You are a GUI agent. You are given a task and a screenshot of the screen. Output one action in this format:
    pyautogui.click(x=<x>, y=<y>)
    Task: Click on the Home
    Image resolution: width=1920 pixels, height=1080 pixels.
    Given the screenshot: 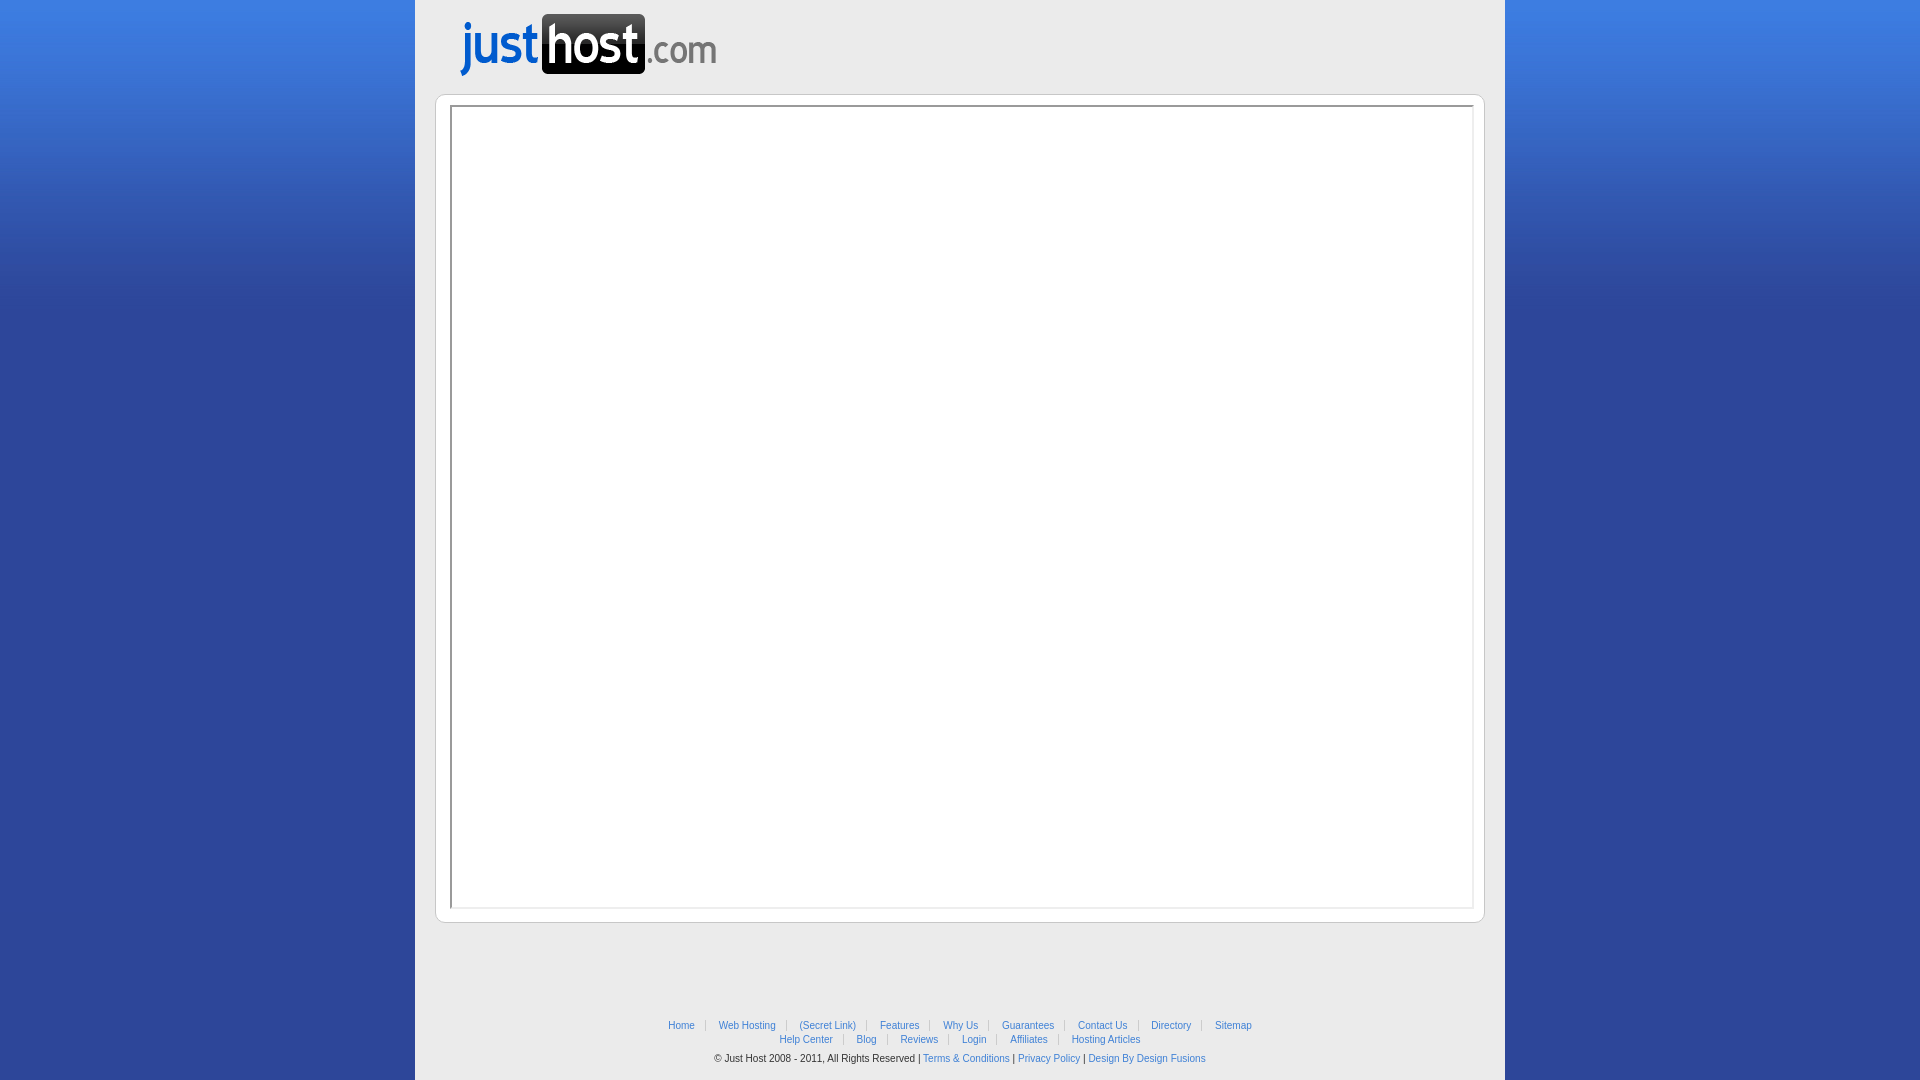 What is the action you would take?
    pyautogui.click(x=682, y=1026)
    